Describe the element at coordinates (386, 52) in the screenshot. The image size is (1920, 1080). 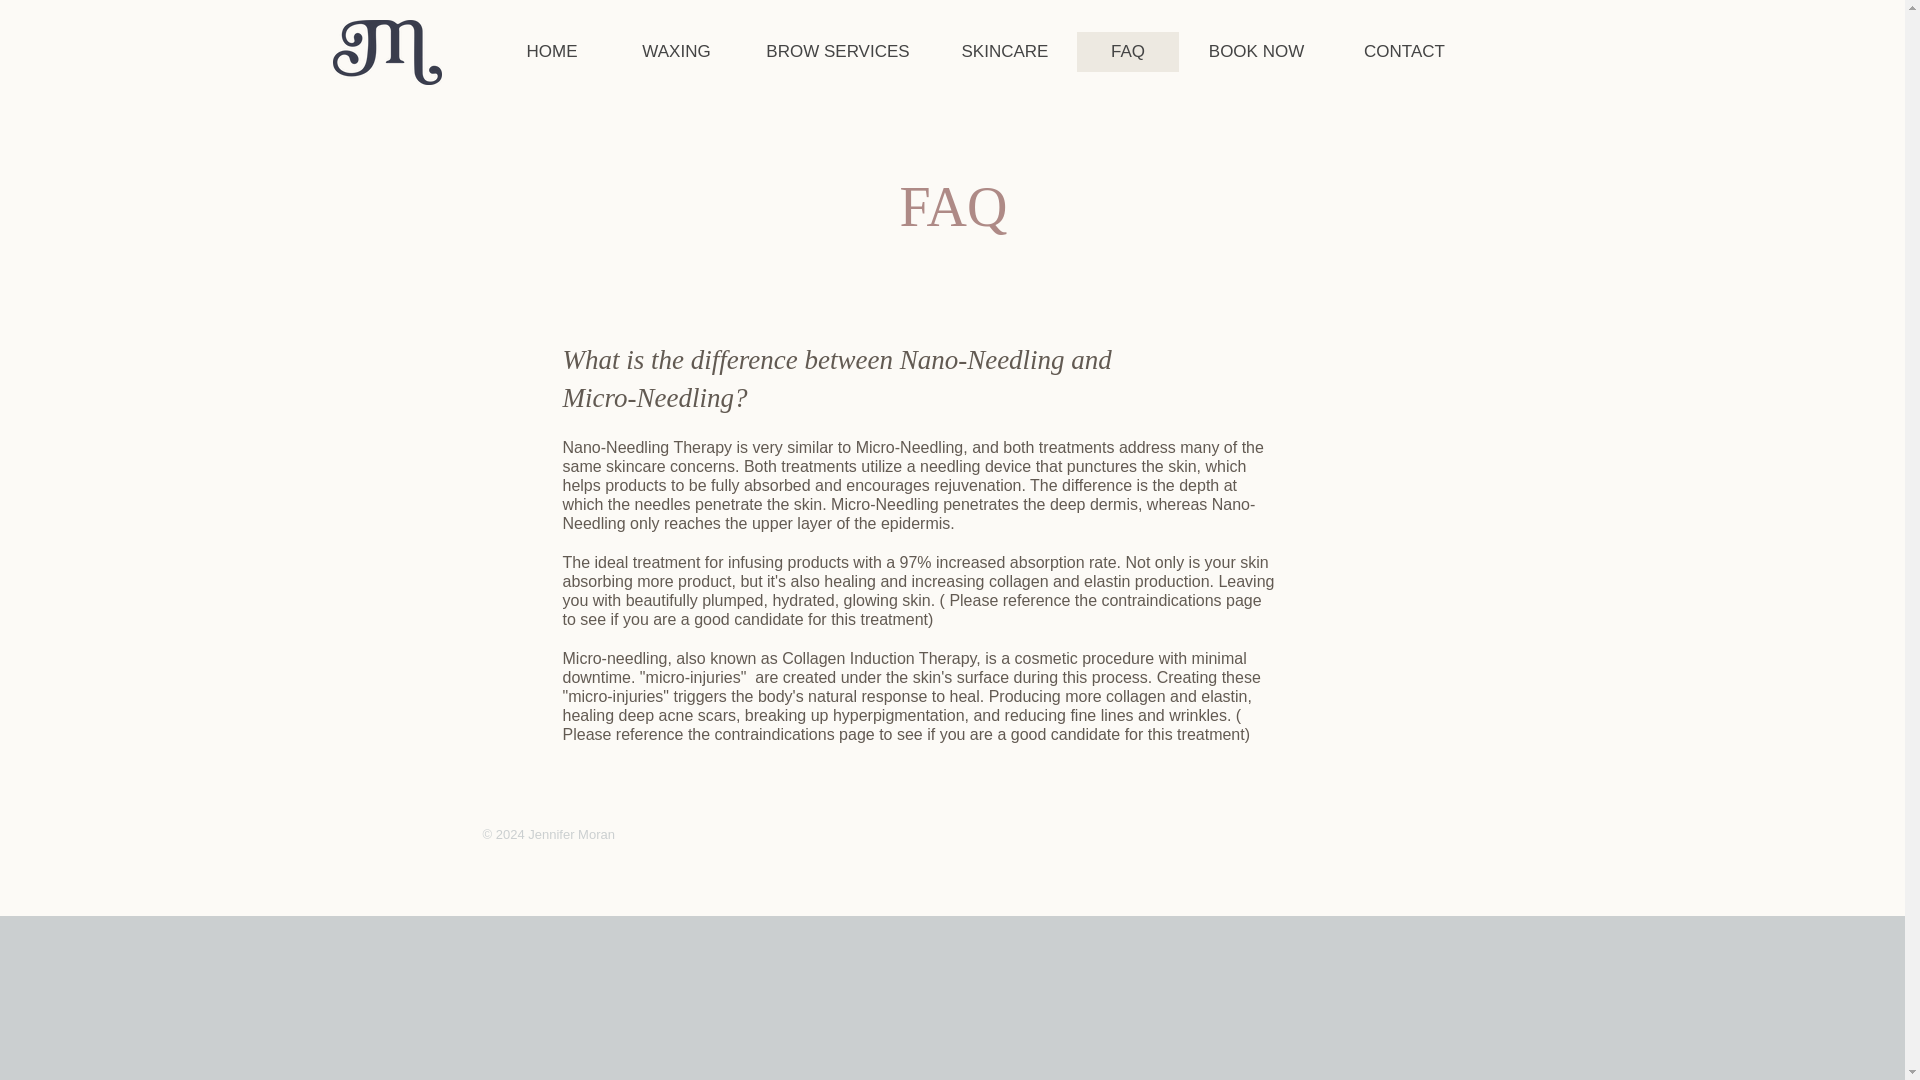
I see `jm1.png` at that location.